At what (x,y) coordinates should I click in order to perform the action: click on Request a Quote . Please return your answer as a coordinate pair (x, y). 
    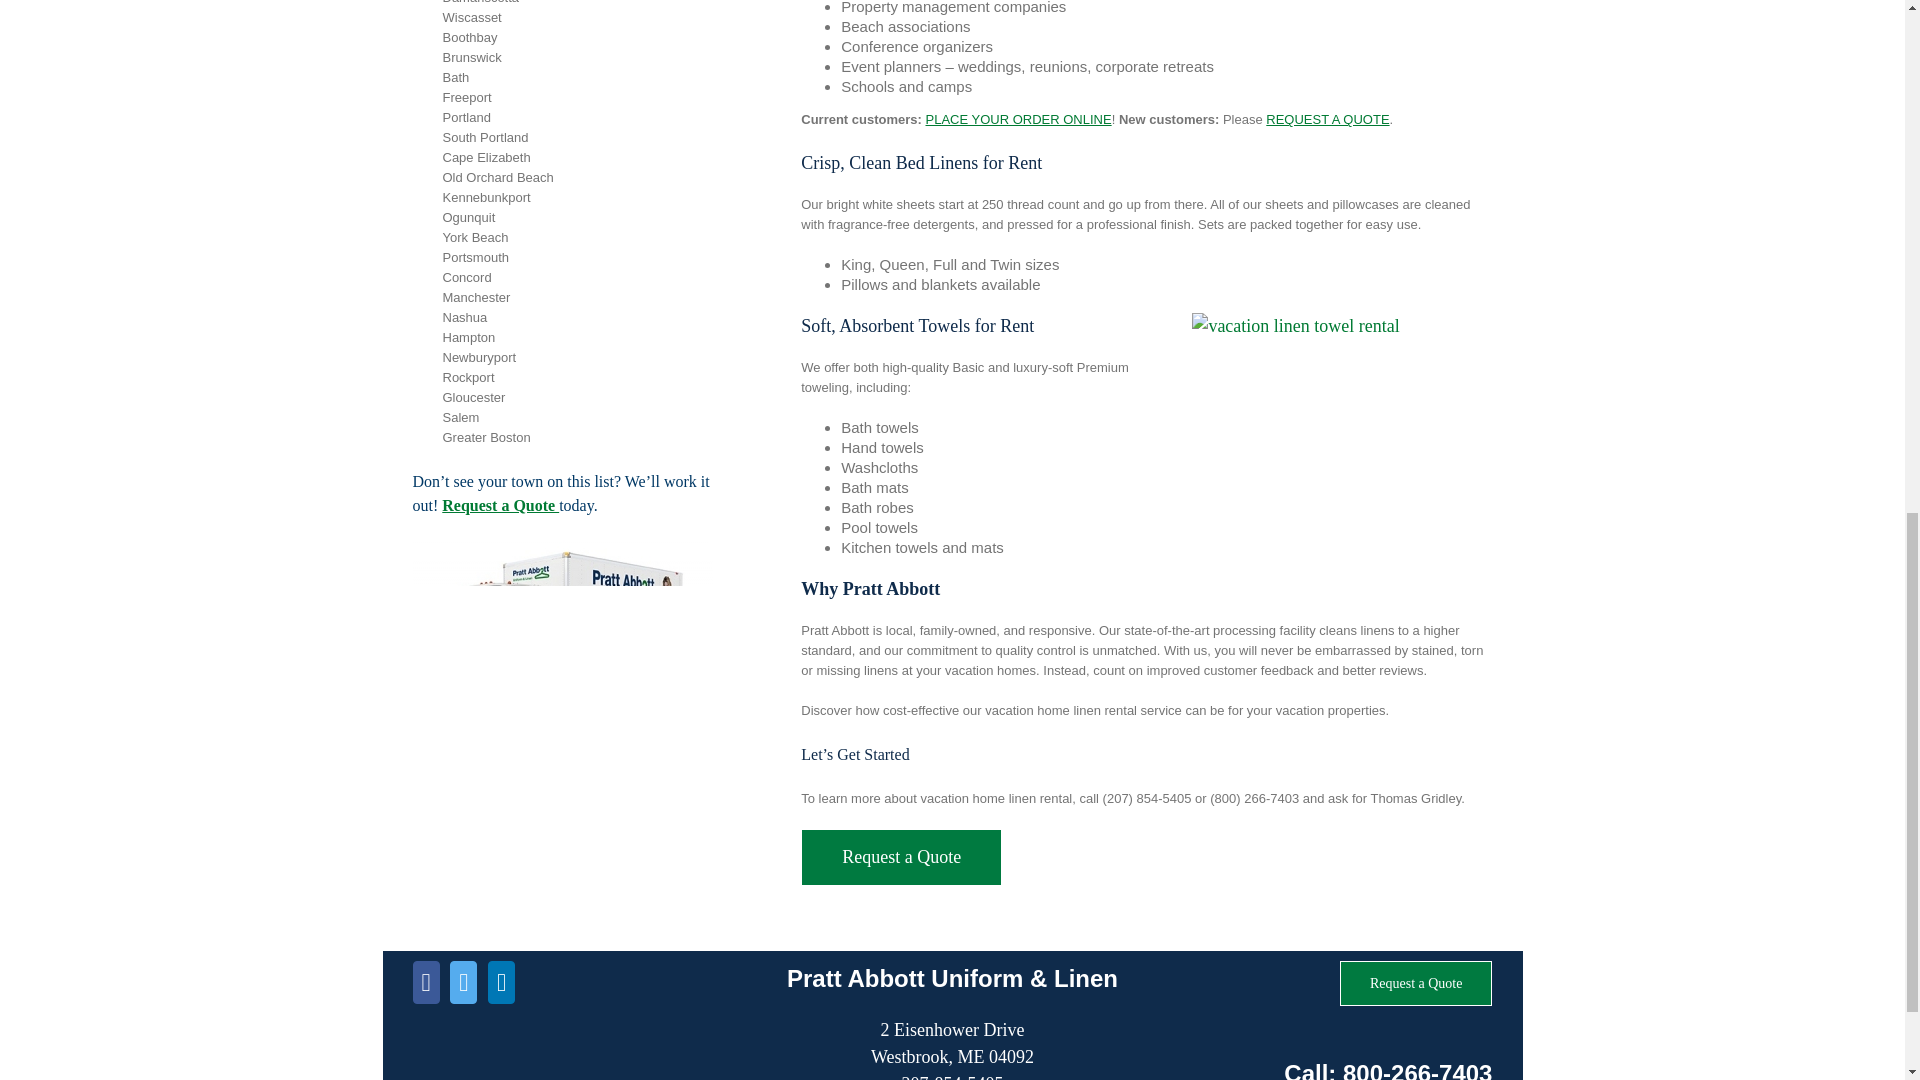
    Looking at the image, I should click on (500, 505).